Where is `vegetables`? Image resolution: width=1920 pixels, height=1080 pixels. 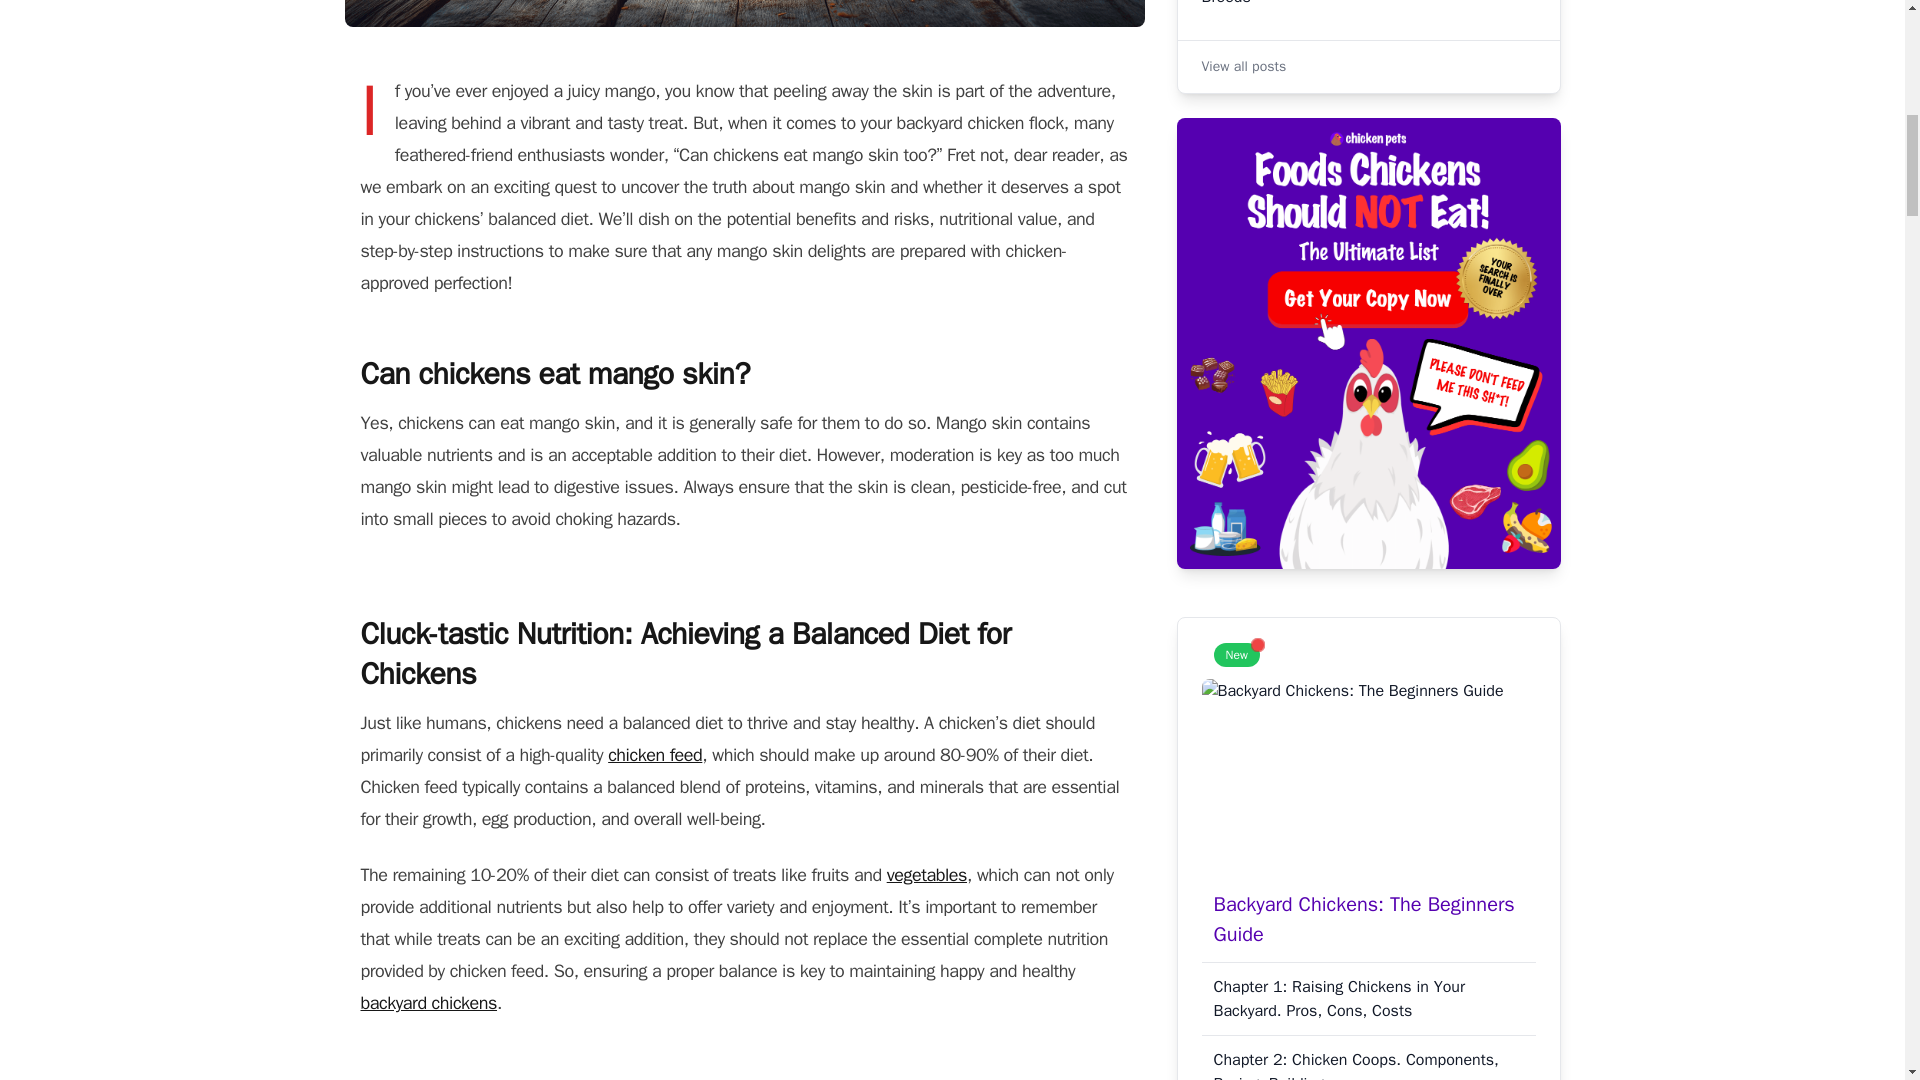
vegetables is located at coordinates (927, 874).